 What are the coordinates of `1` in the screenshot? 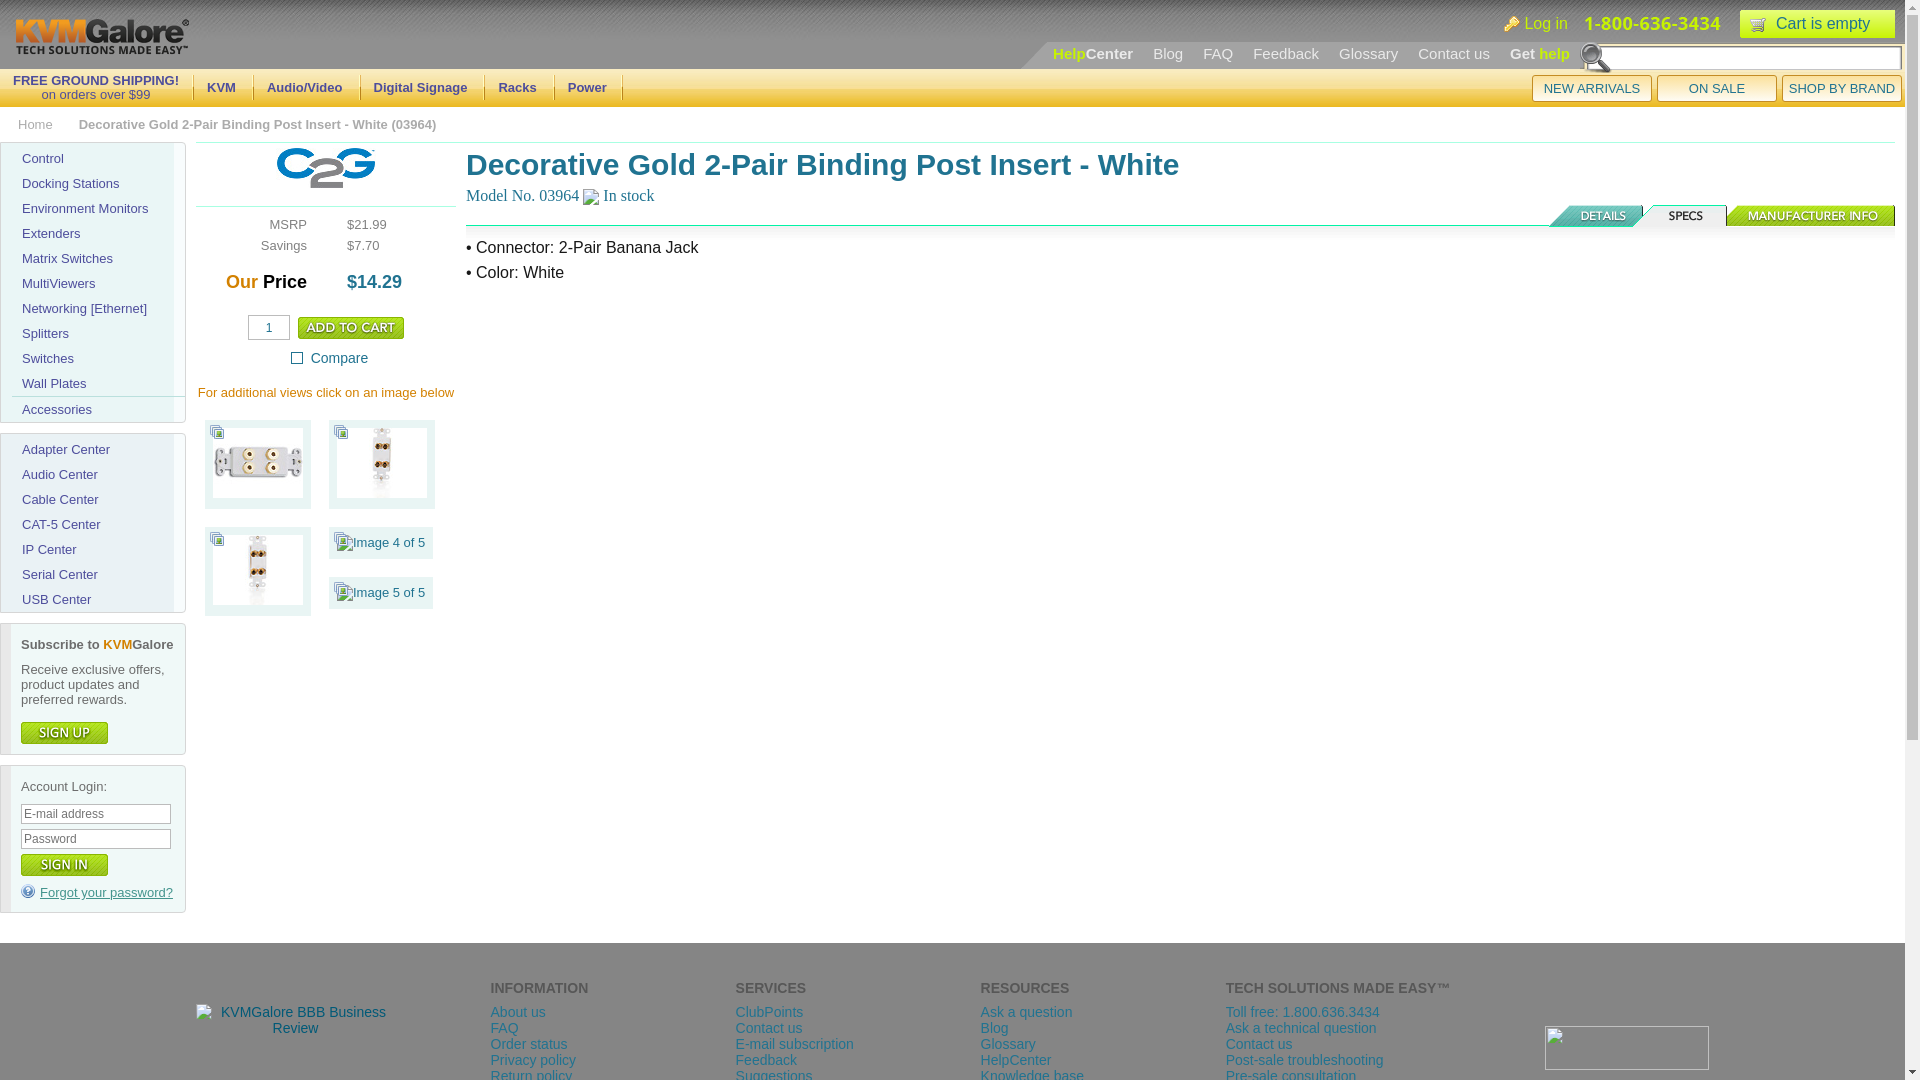 It's located at (268, 328).